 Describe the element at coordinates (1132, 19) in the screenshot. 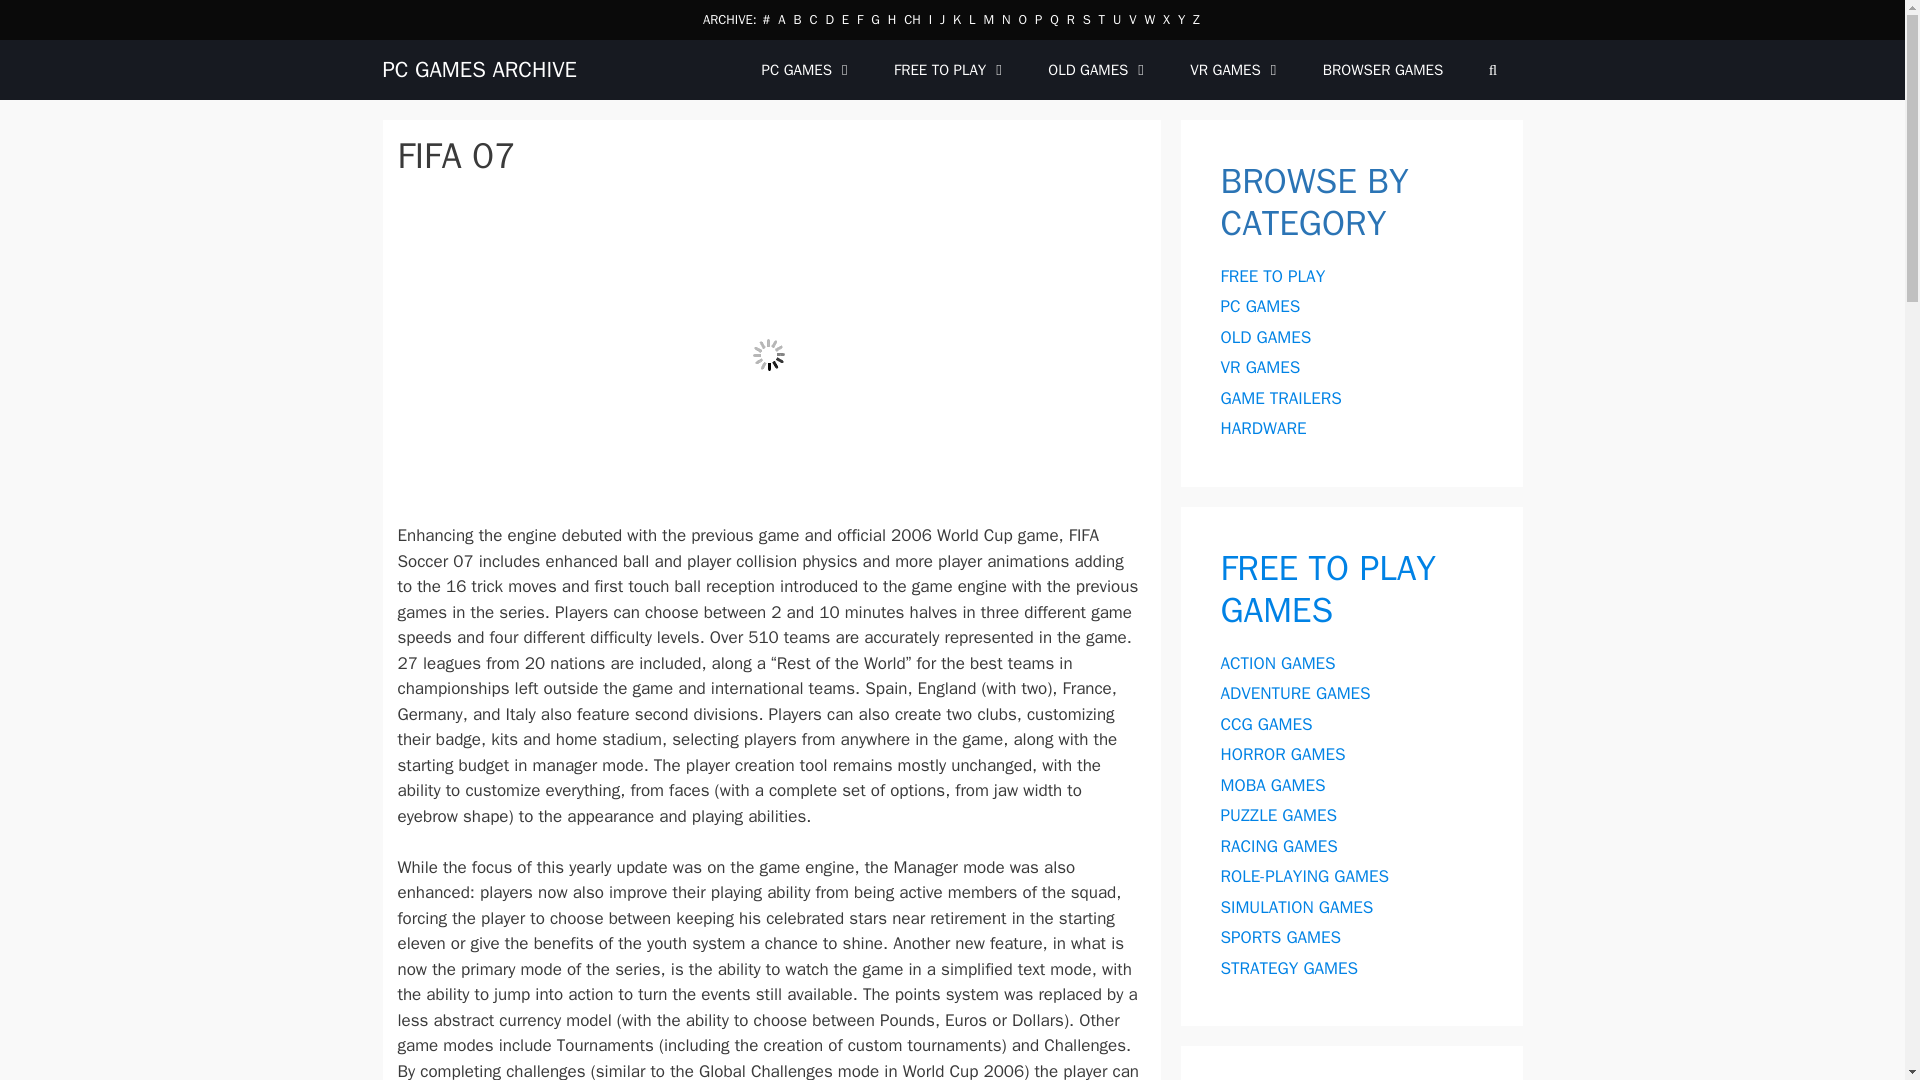

I see `V` at that location.